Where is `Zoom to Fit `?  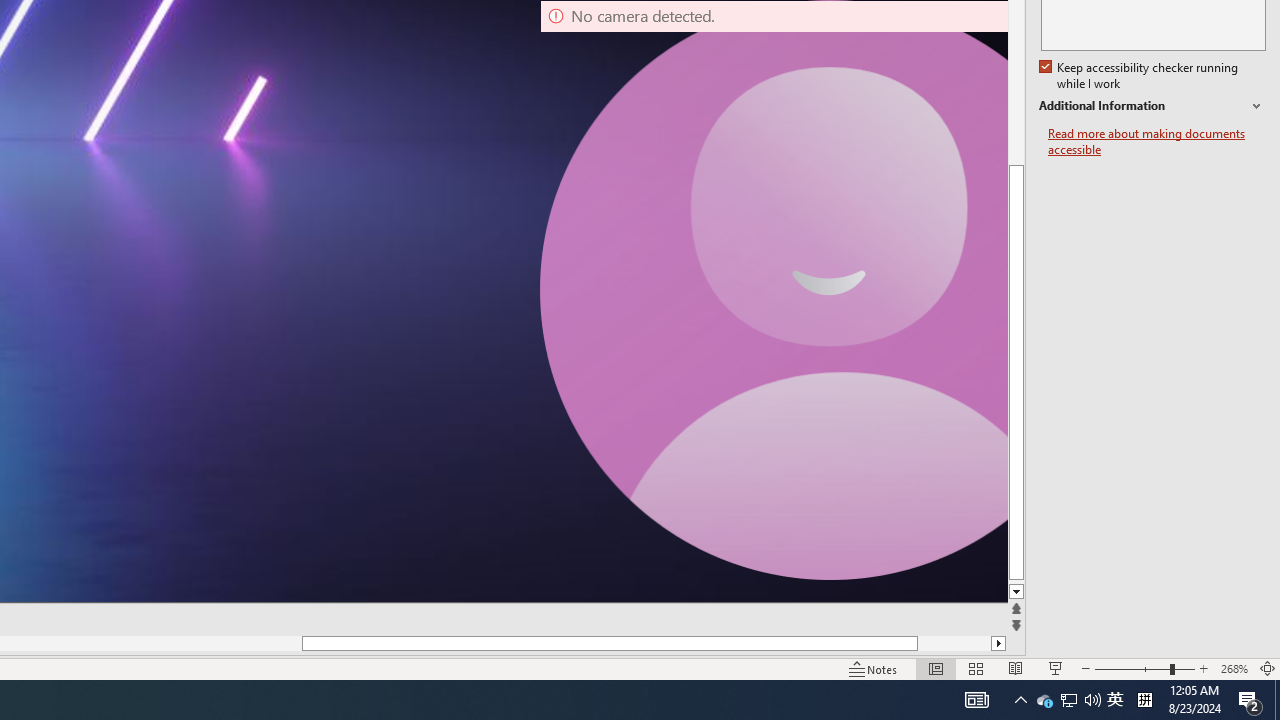 Zoom to Fit  is located at coordinates (1268, 668).